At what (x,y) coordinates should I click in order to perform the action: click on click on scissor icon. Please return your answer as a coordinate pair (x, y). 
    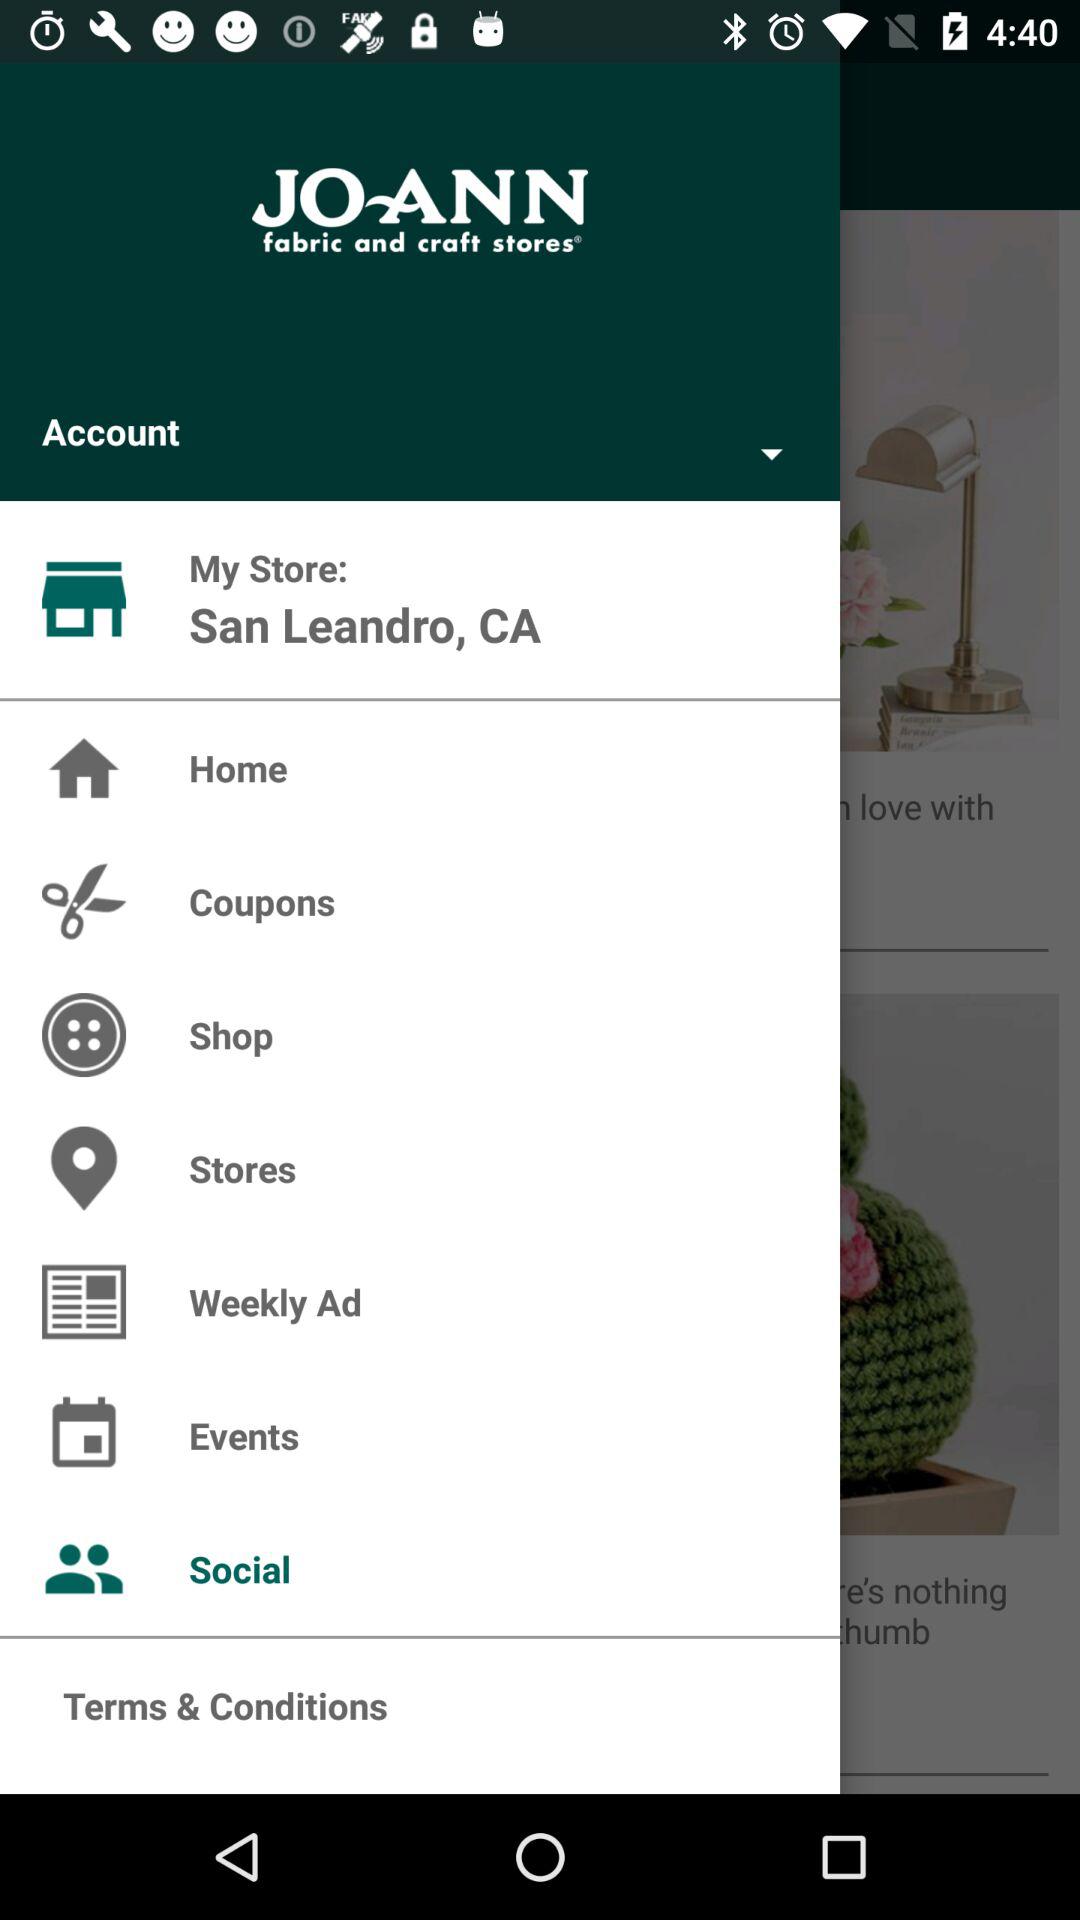
    Looking at the image, I should click on (84, 902).